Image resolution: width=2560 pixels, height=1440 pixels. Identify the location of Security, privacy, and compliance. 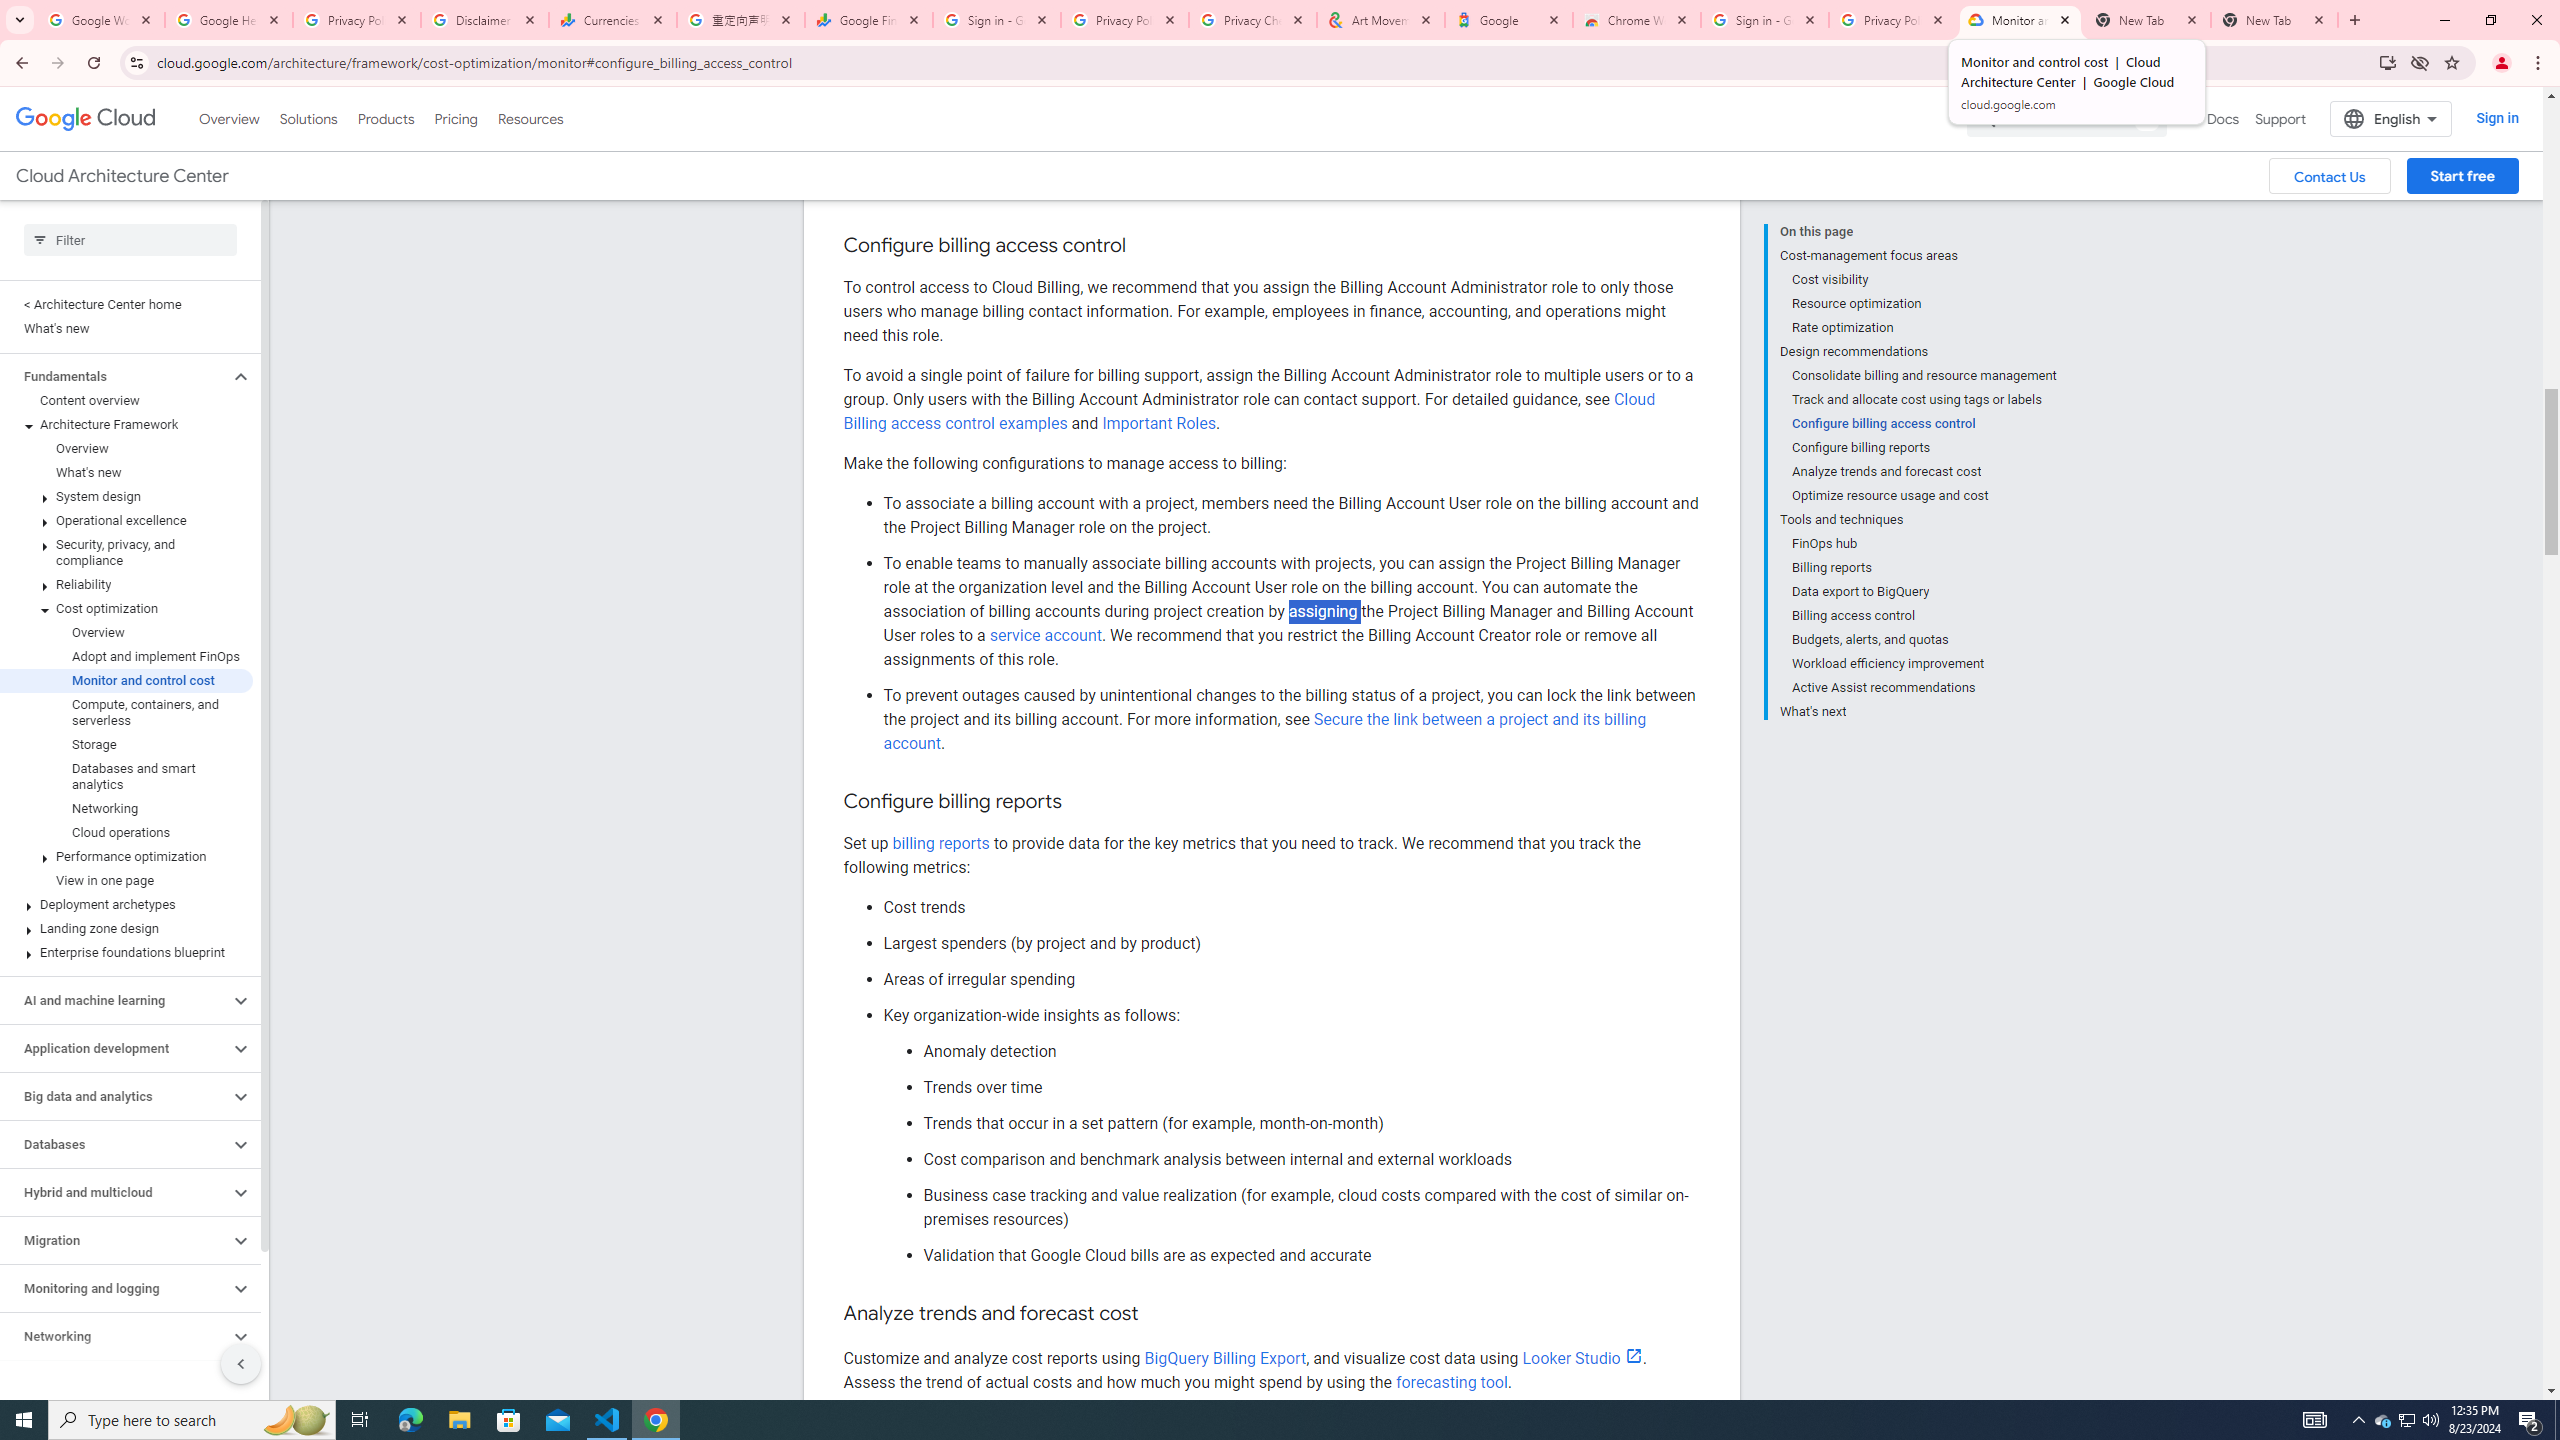
(126, 552).